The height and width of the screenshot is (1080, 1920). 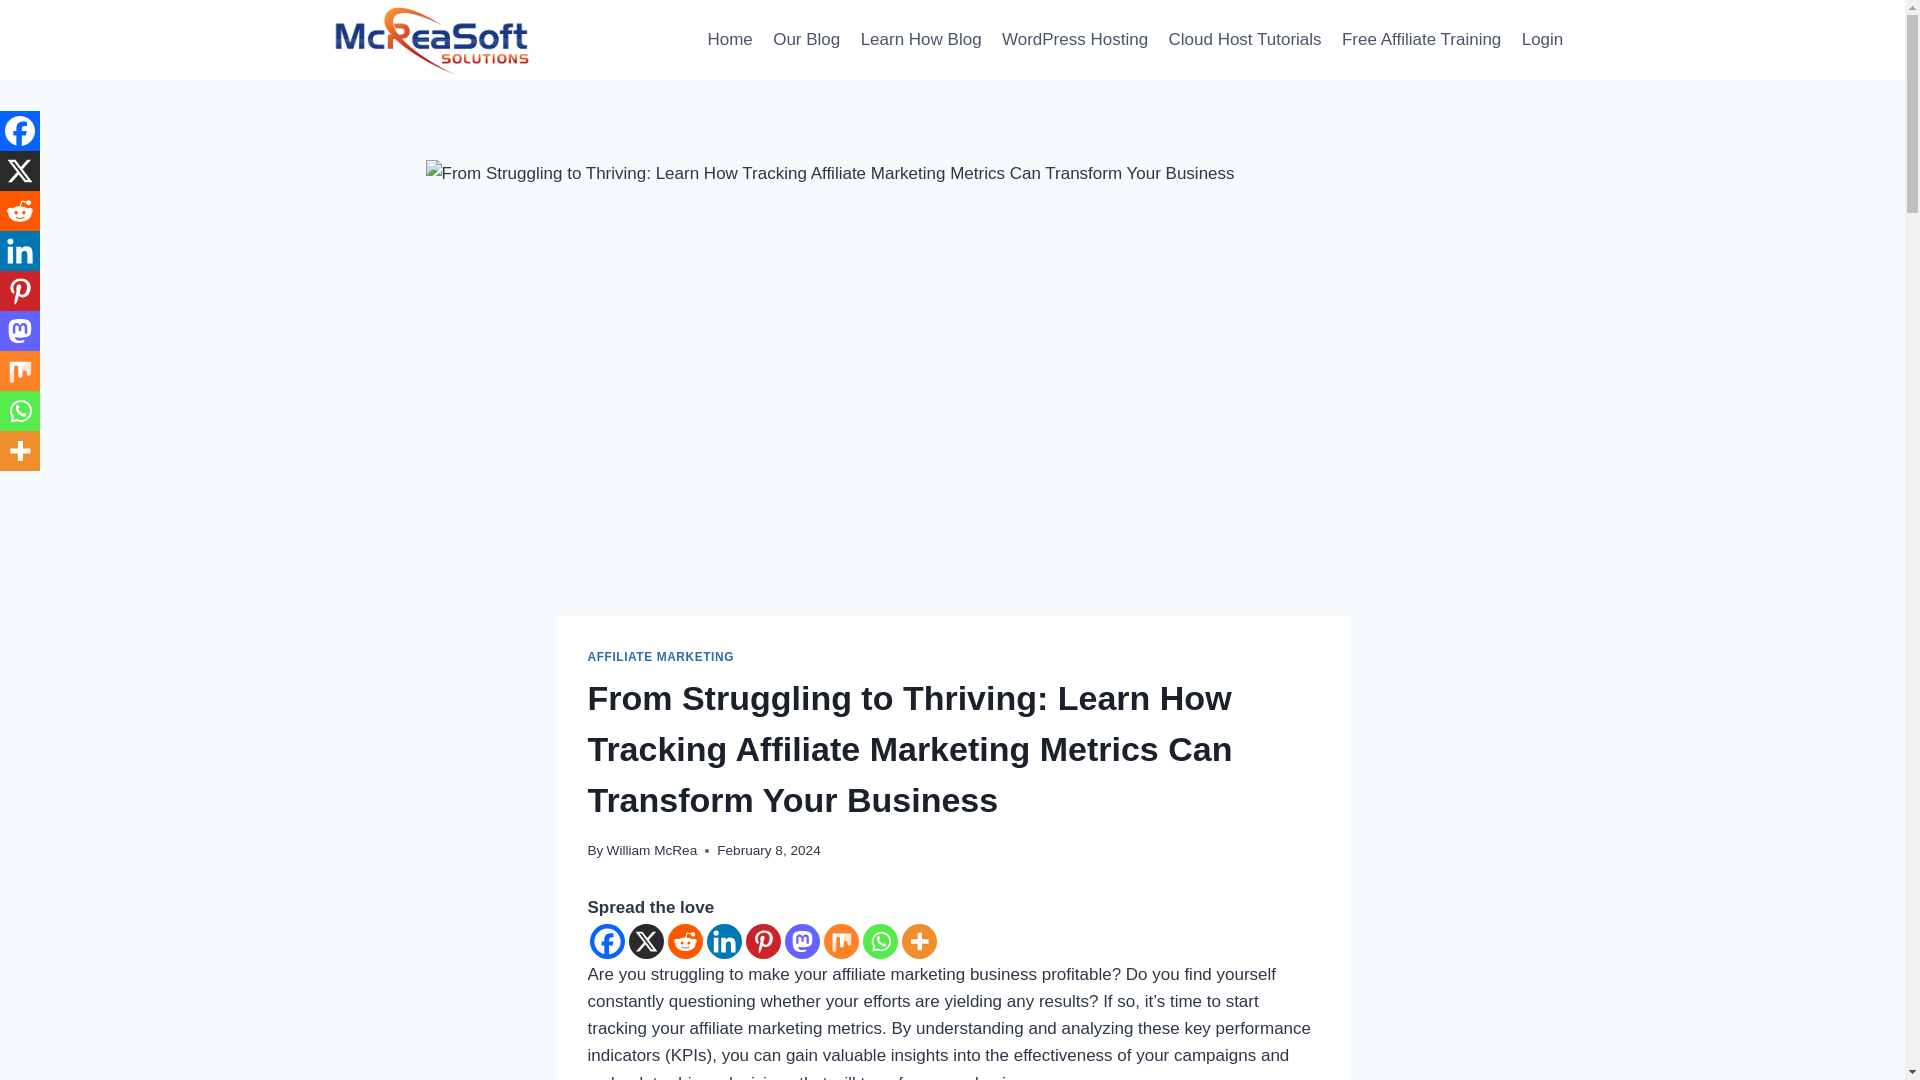 I want to click on Free Affiliate Training, so click(x=1422, y=40).